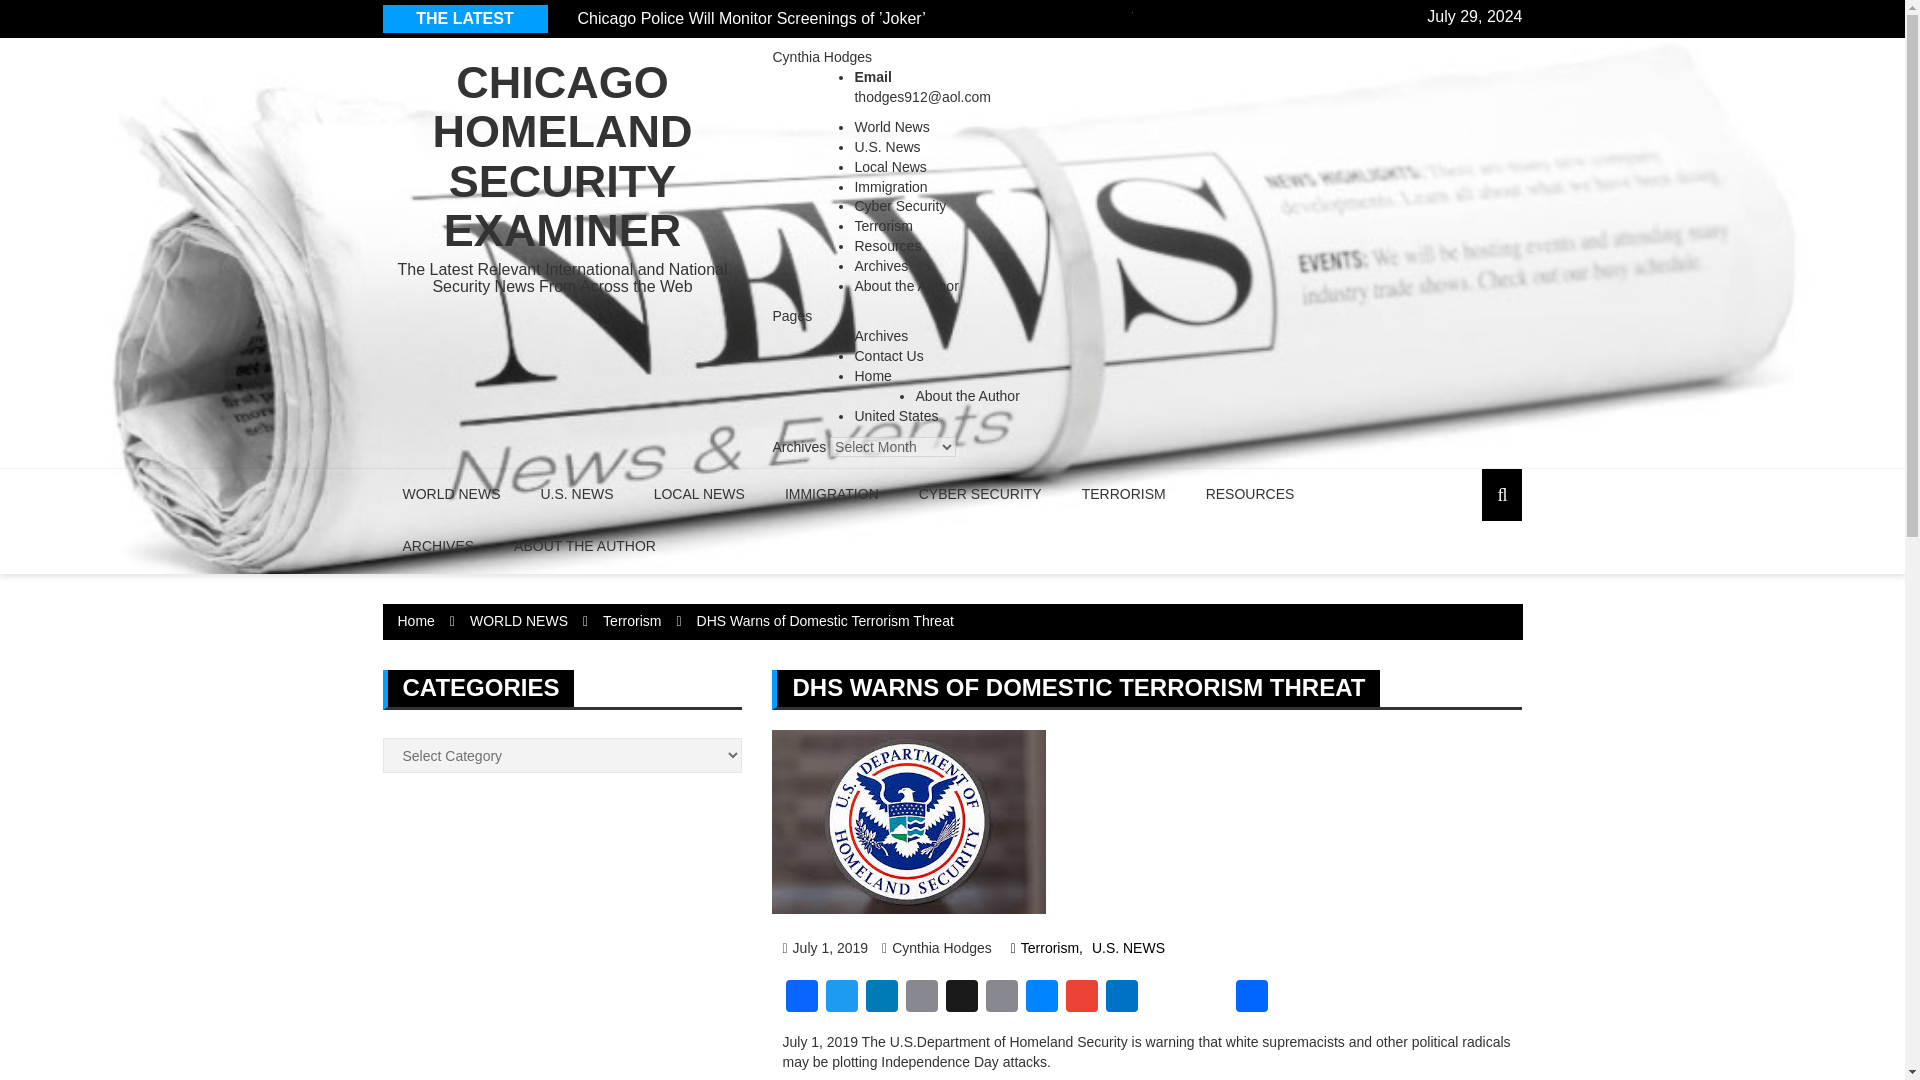 This screenshot has width=1920, height=1080. What do you see at coordinates (900, 205) in the screenshot?
I see `Cyber Security` at bounding box center [900, 205].